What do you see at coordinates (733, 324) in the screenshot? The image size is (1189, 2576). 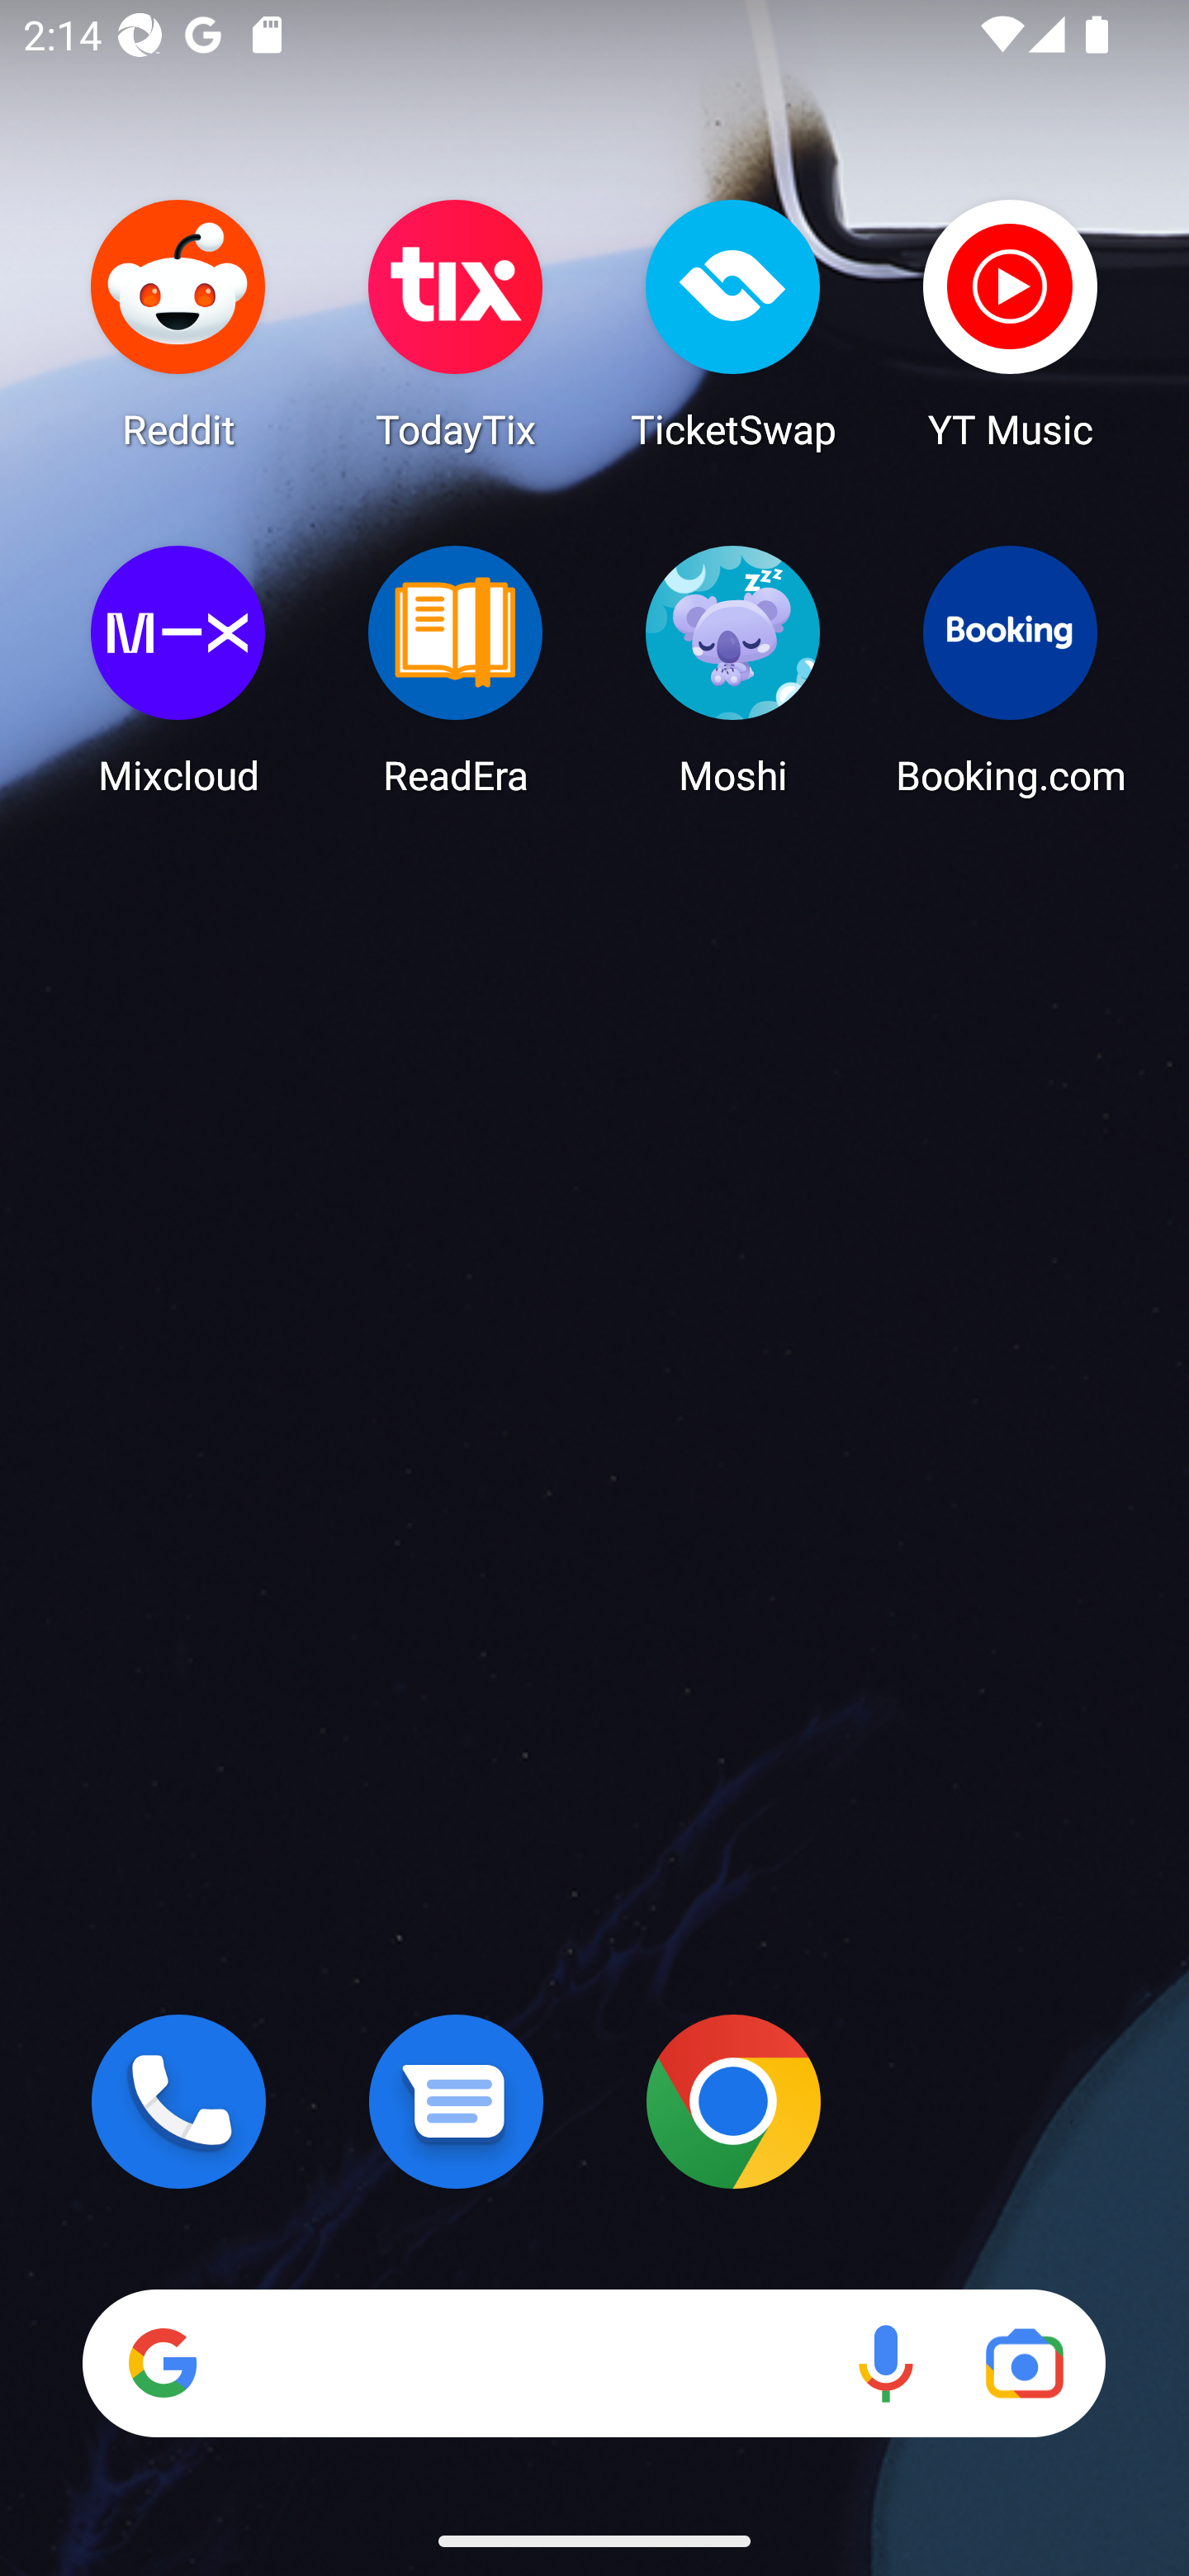 I see `TicketSwap` at bounding box center [733, 324].